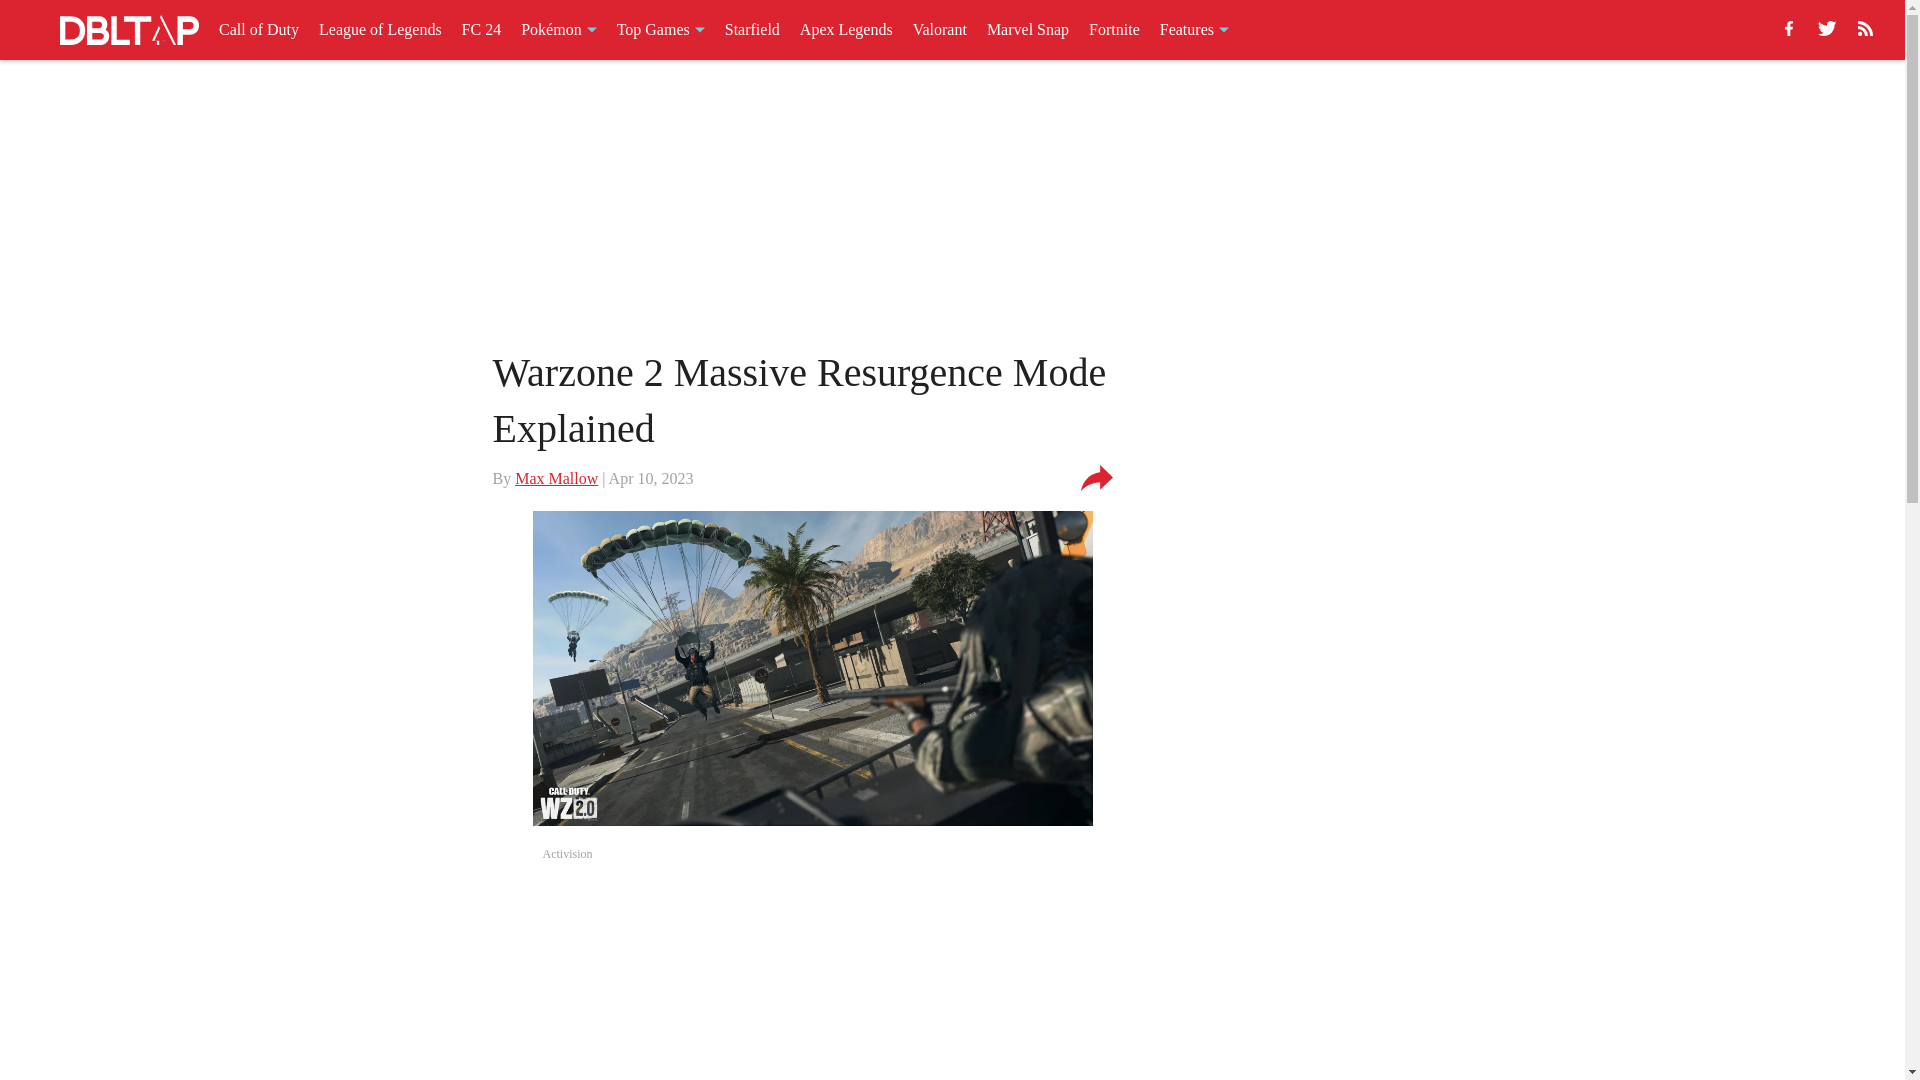 Image resolution: width=1920 pixels, height=1080 pixels. Describe the element at coordinates (846, 30) in the screenshot. I see `Apex Legends` at that location.